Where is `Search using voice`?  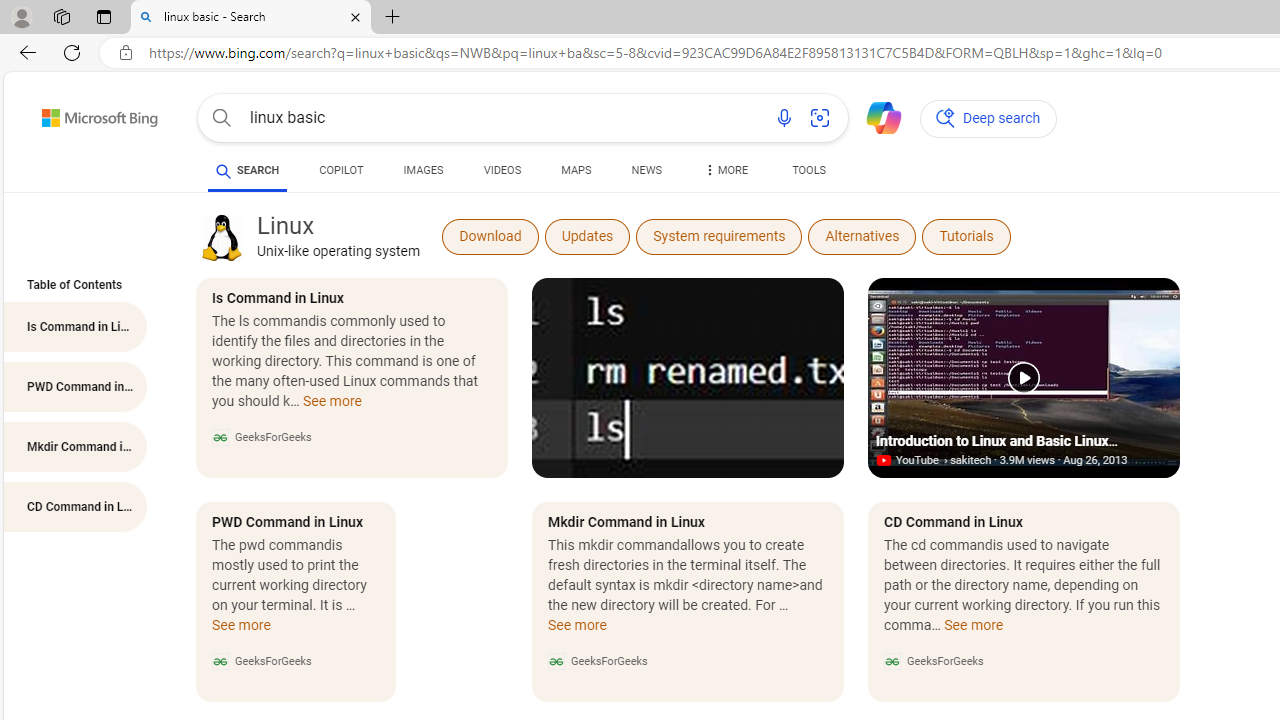 Search using voice is located at coordinates (784, 118).